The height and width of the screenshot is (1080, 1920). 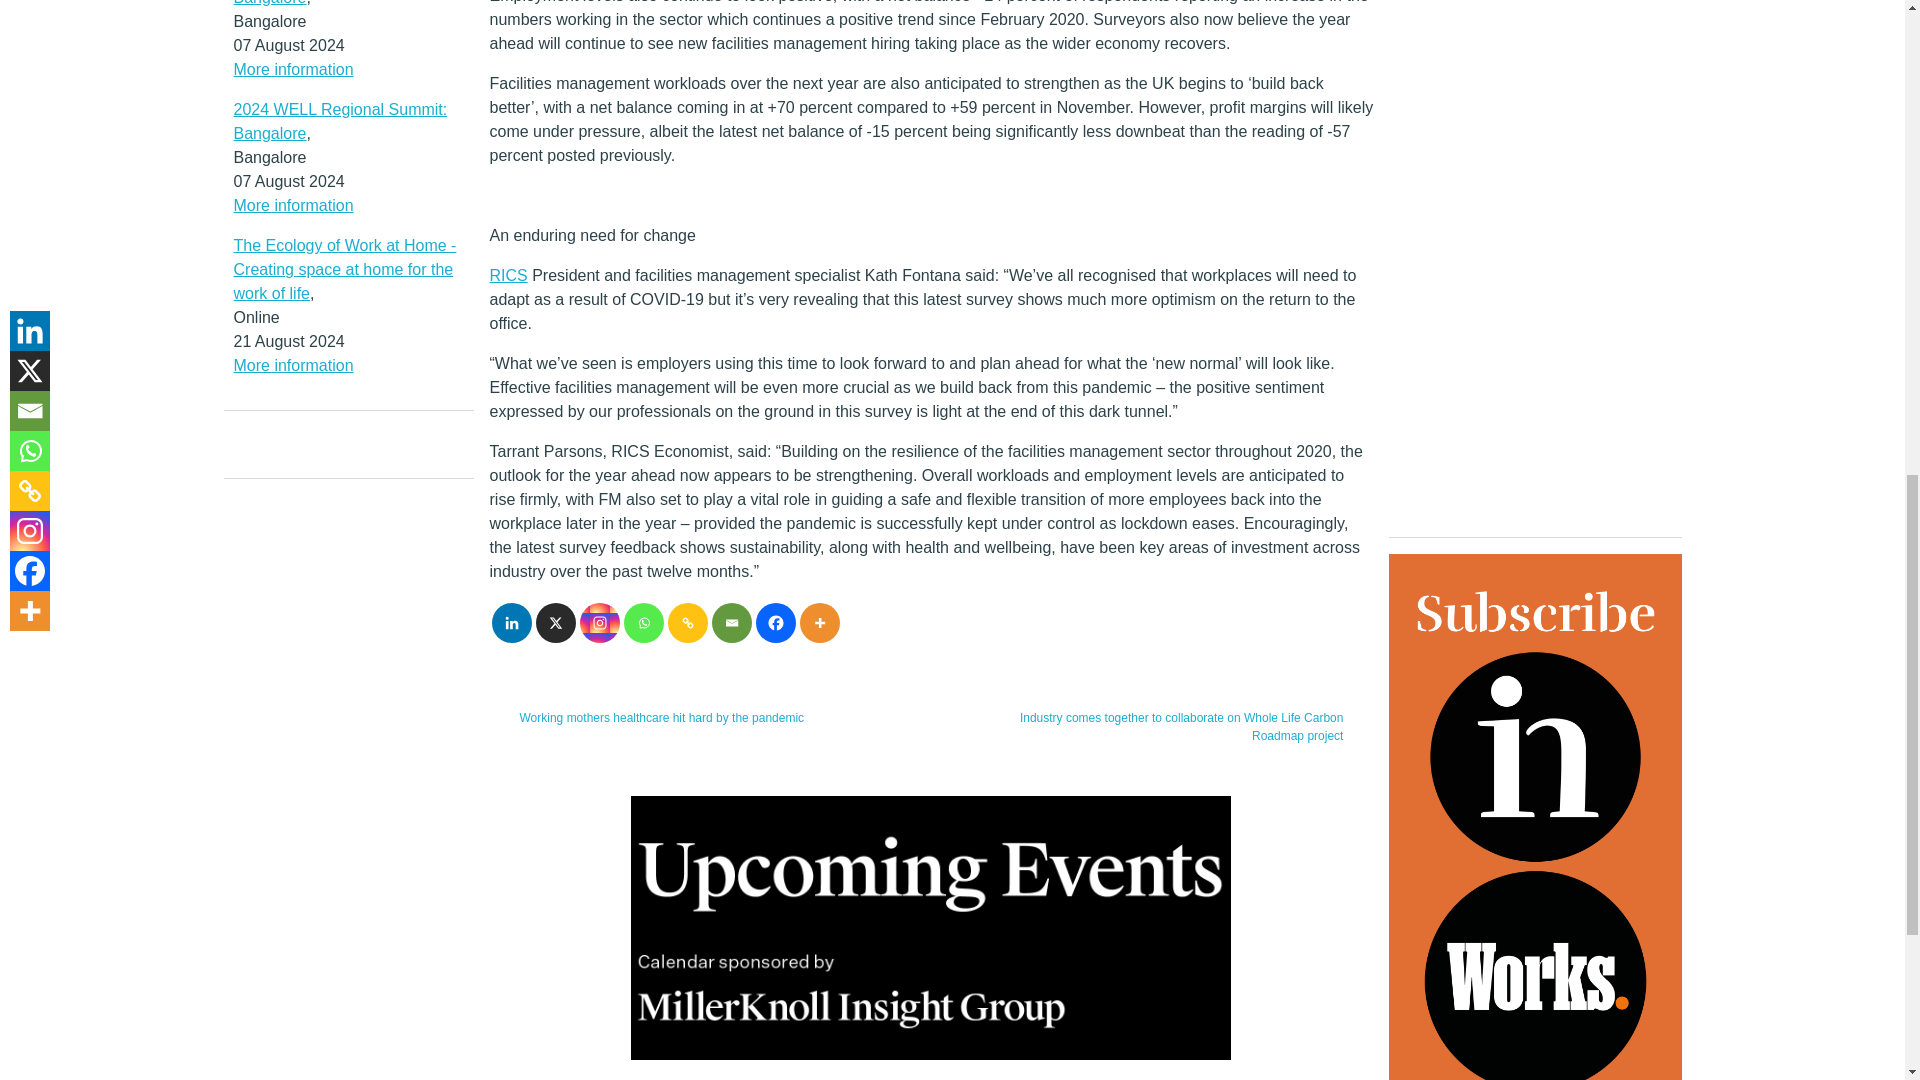 I want to click on X, so click(x=556, y=622).